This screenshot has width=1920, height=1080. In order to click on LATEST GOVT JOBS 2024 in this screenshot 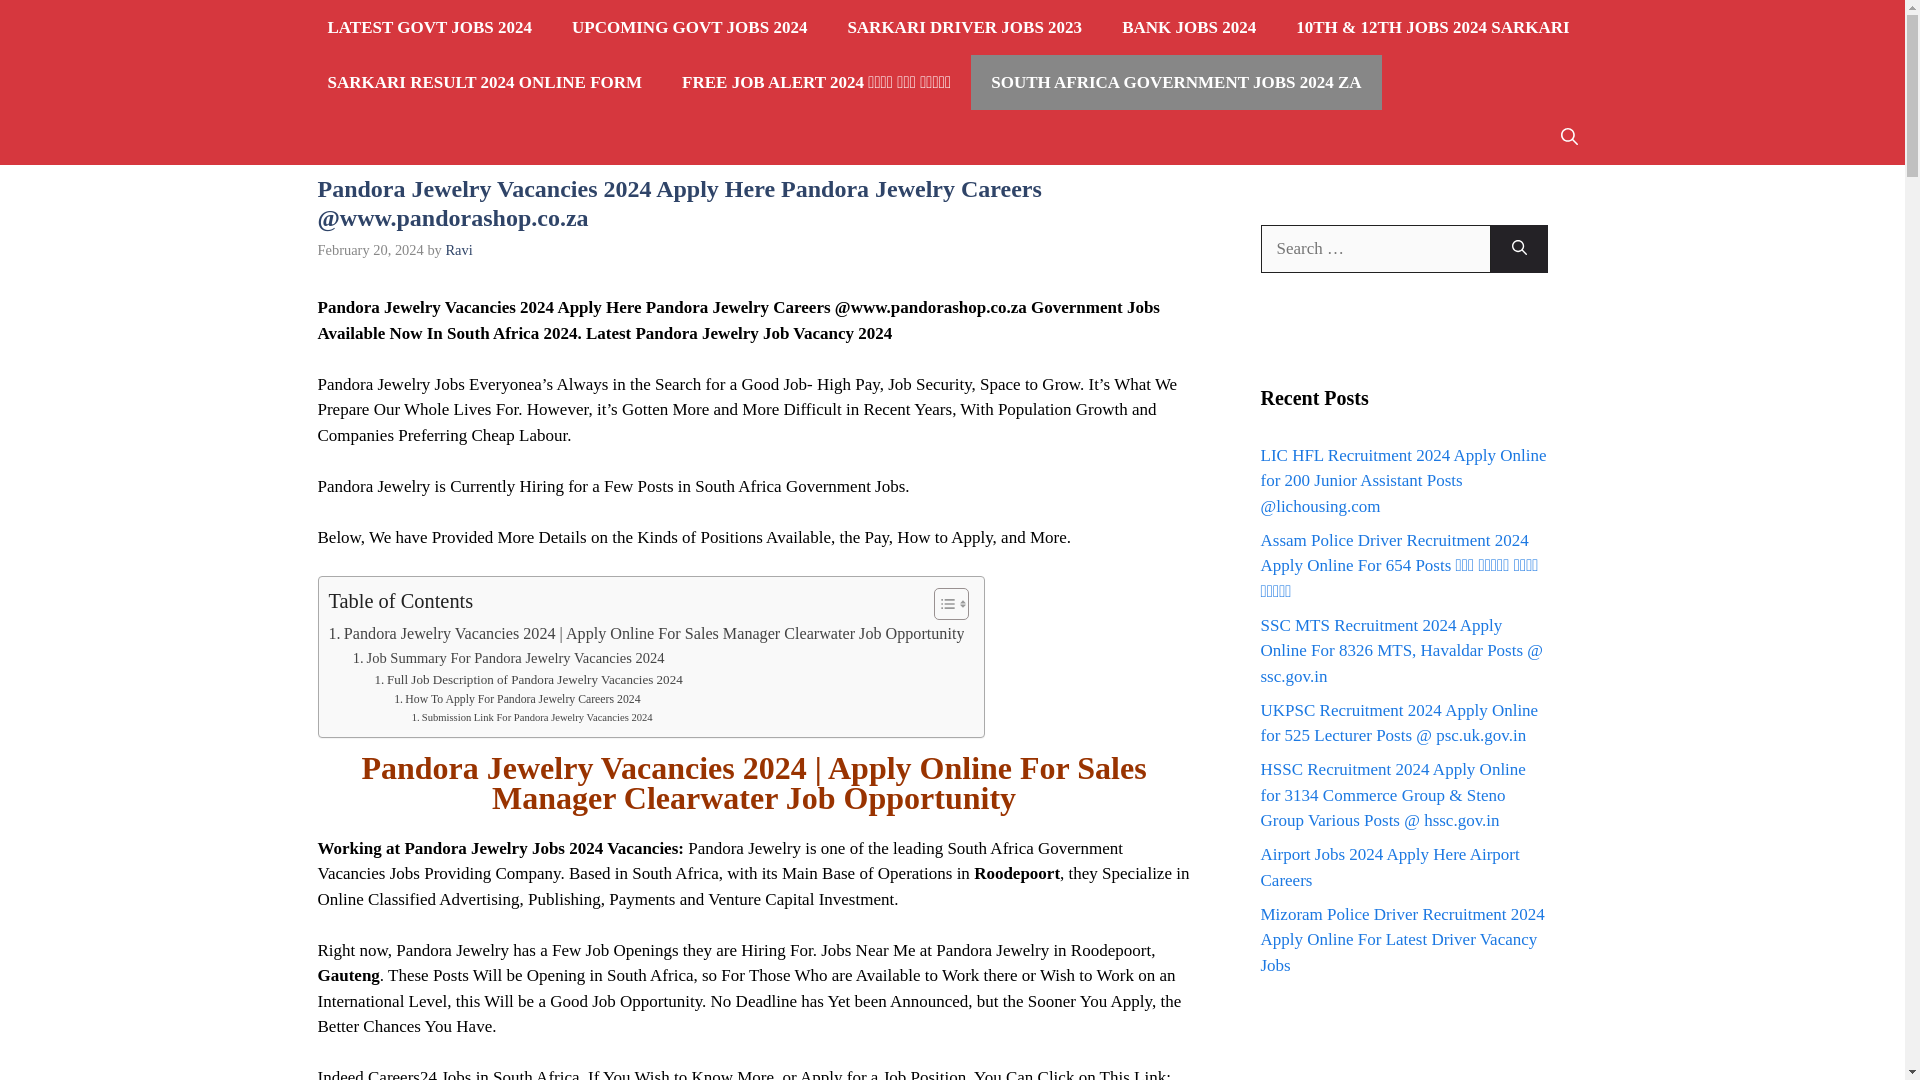, I will do `click(430, 28)`.